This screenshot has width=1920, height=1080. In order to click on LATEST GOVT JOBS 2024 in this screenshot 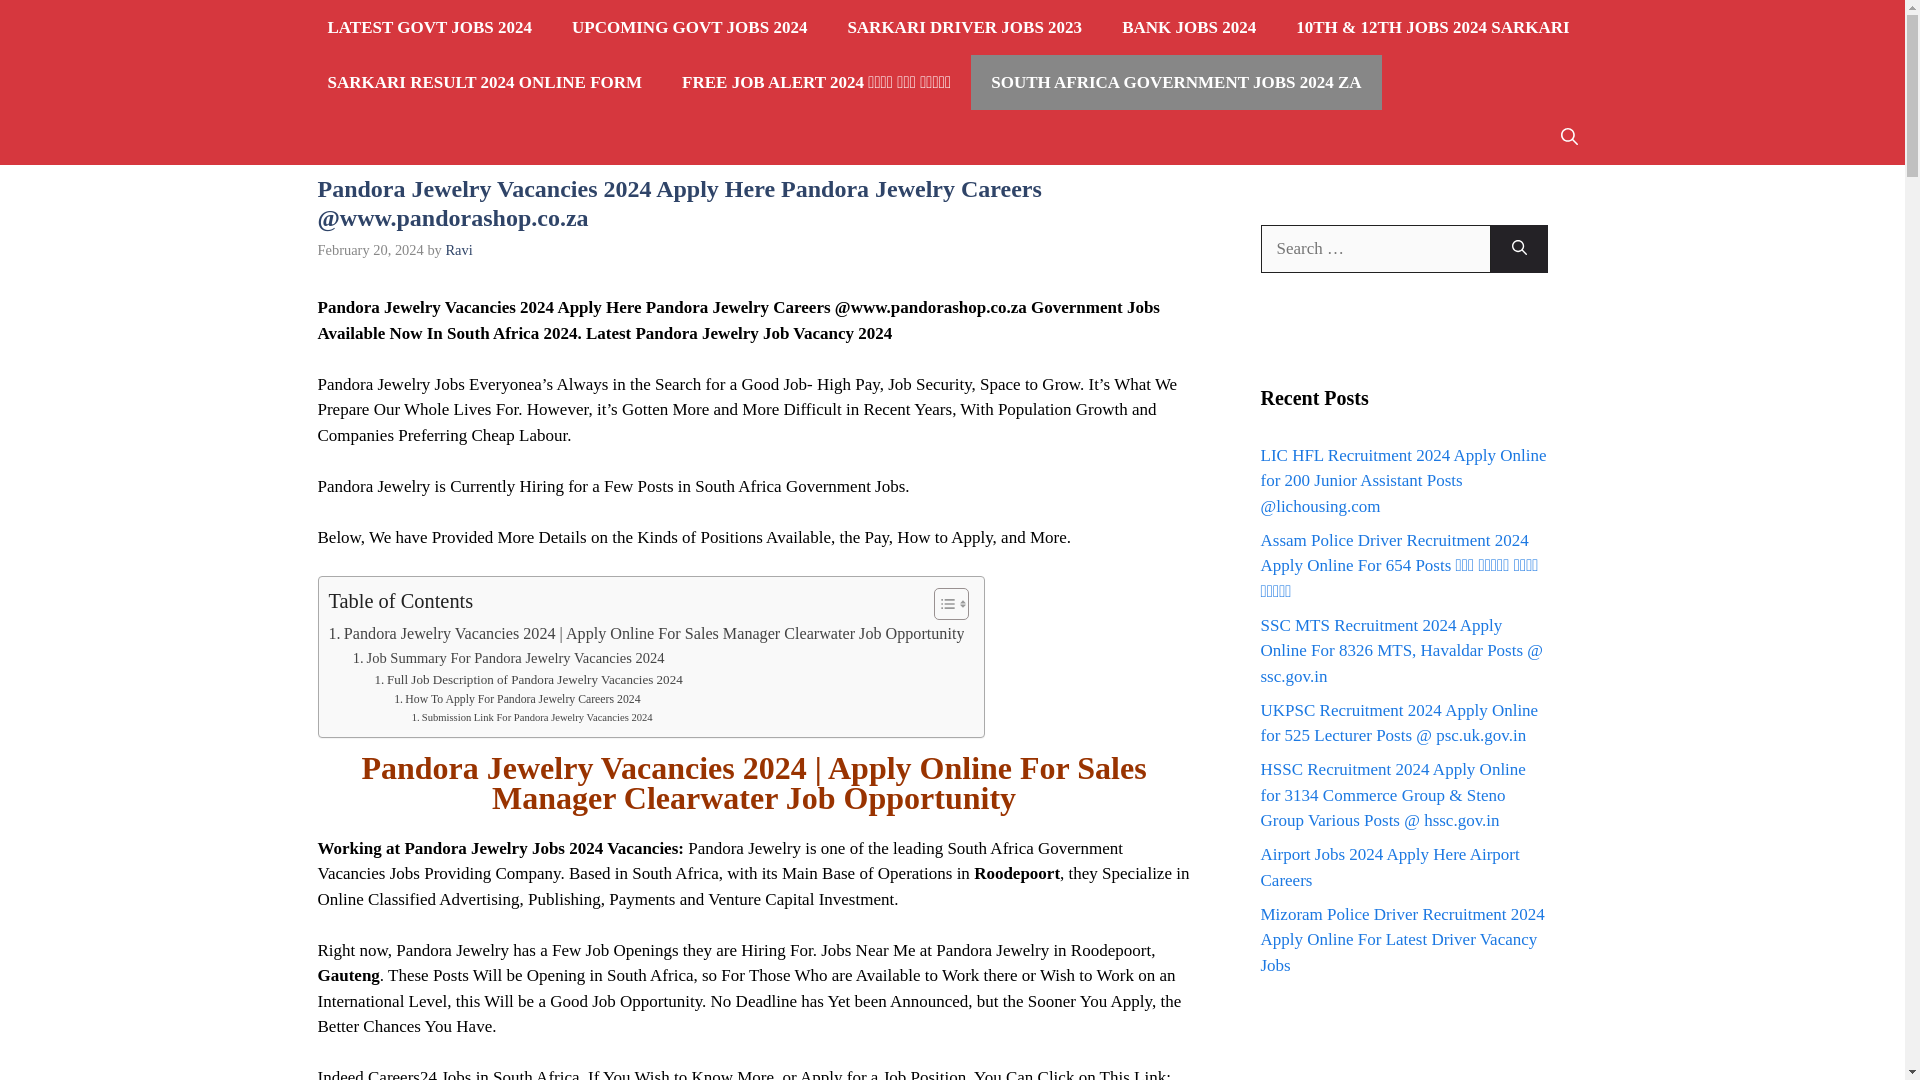, I will do `click(430, 28)`.